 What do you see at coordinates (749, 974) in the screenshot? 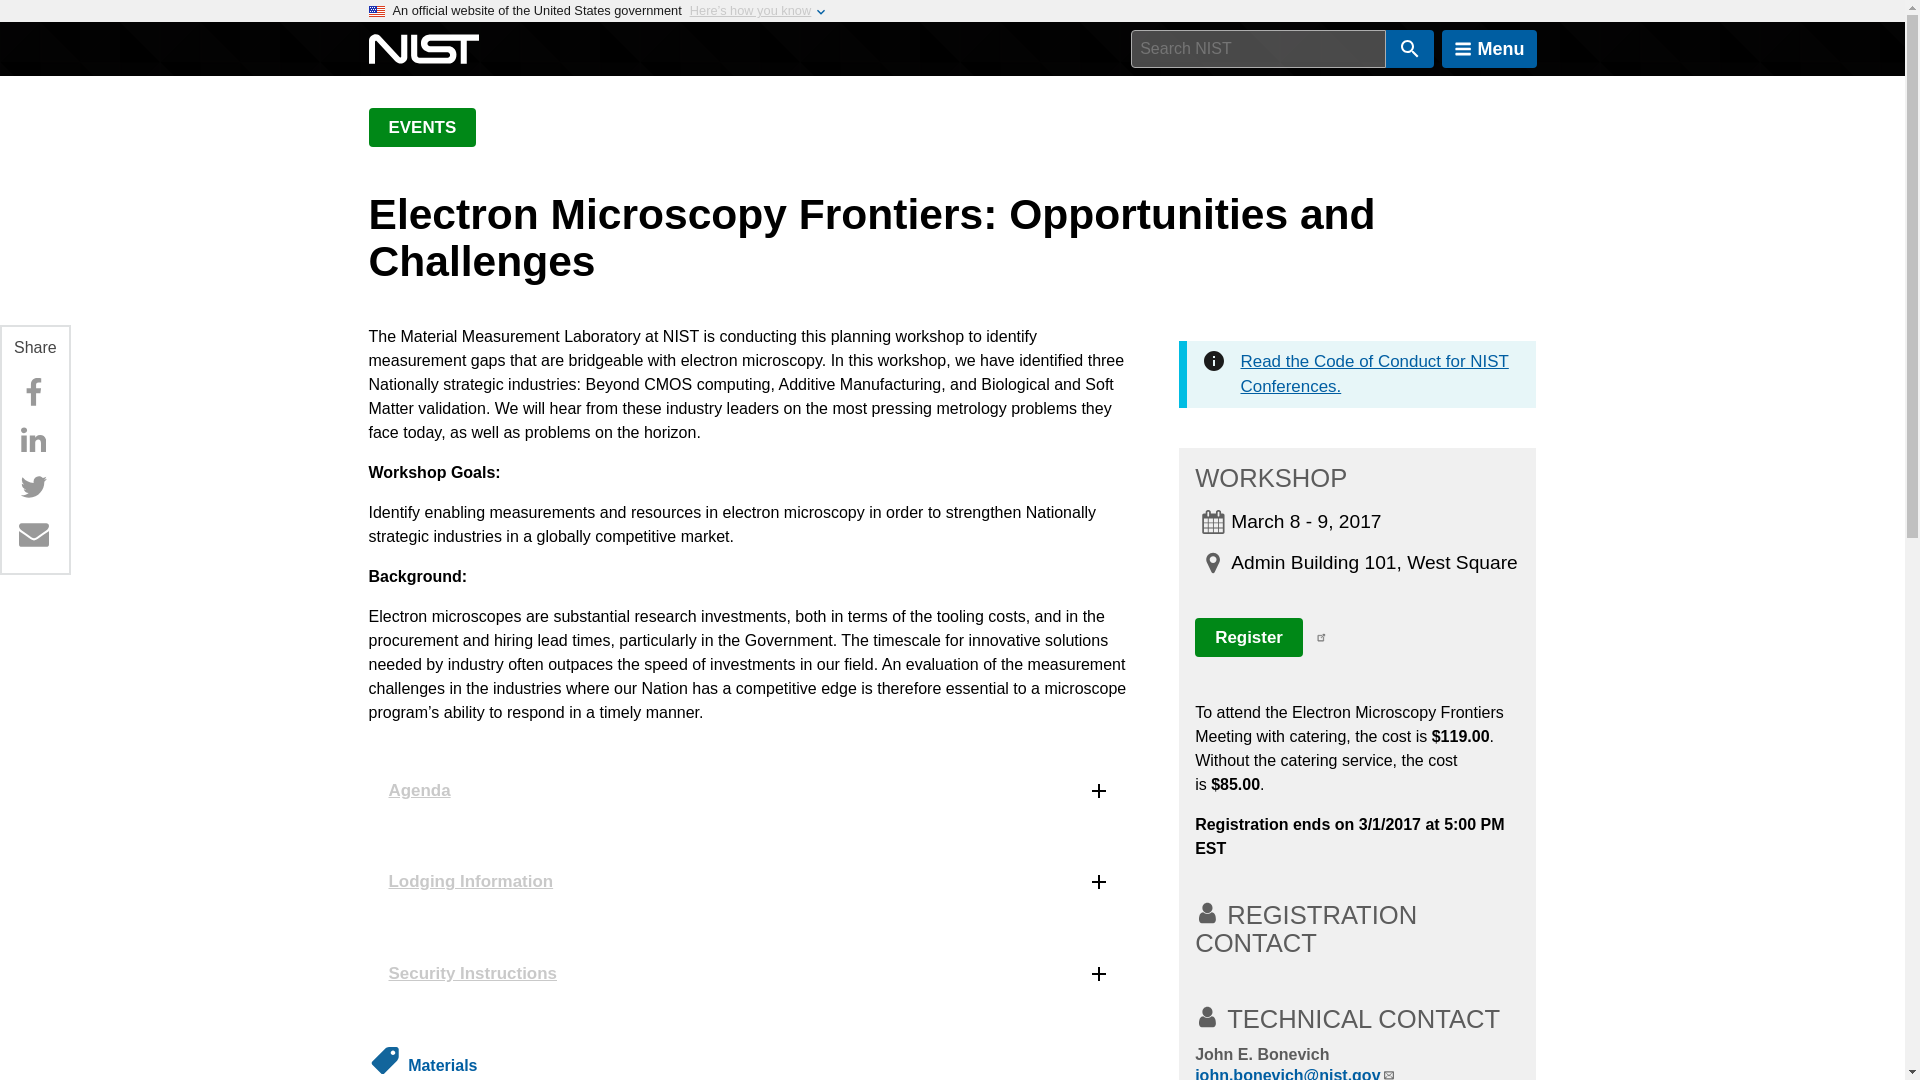
I see `Security Instructions` at bounding box center [749, 974].